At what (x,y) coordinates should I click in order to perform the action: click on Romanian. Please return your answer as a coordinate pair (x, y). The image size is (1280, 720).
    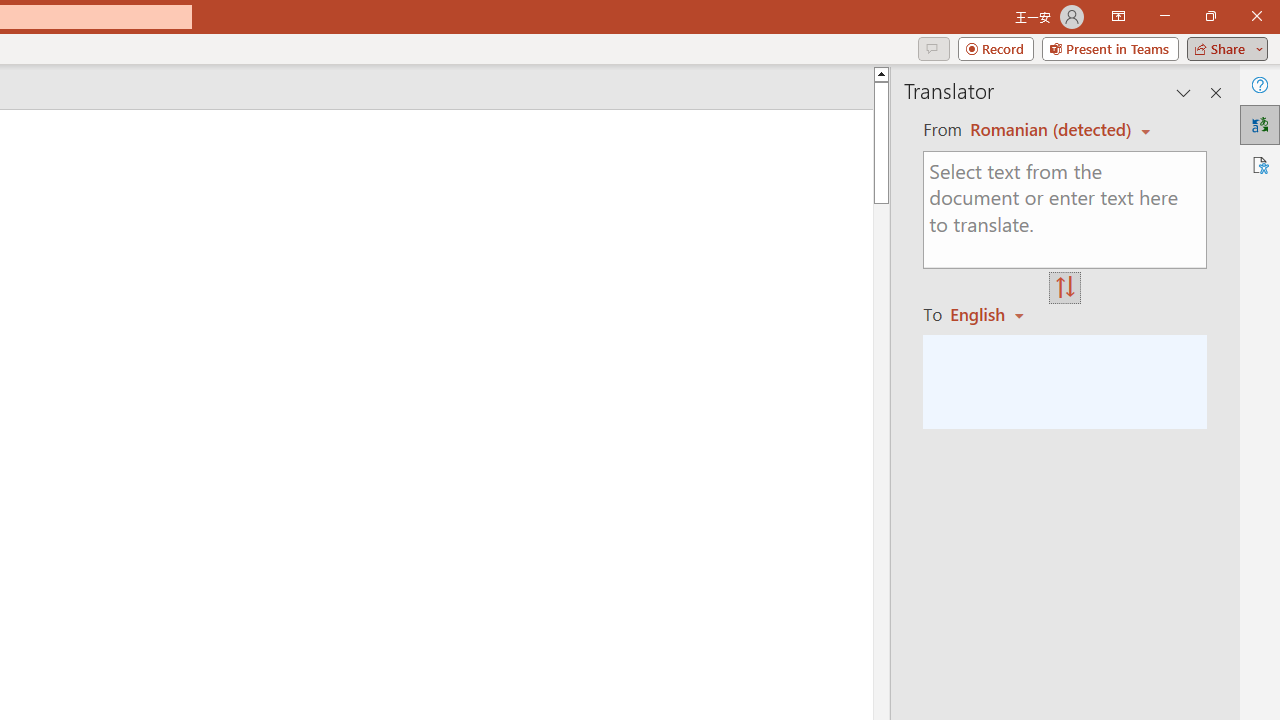
    Looking at the image, I should click on (994, 314).